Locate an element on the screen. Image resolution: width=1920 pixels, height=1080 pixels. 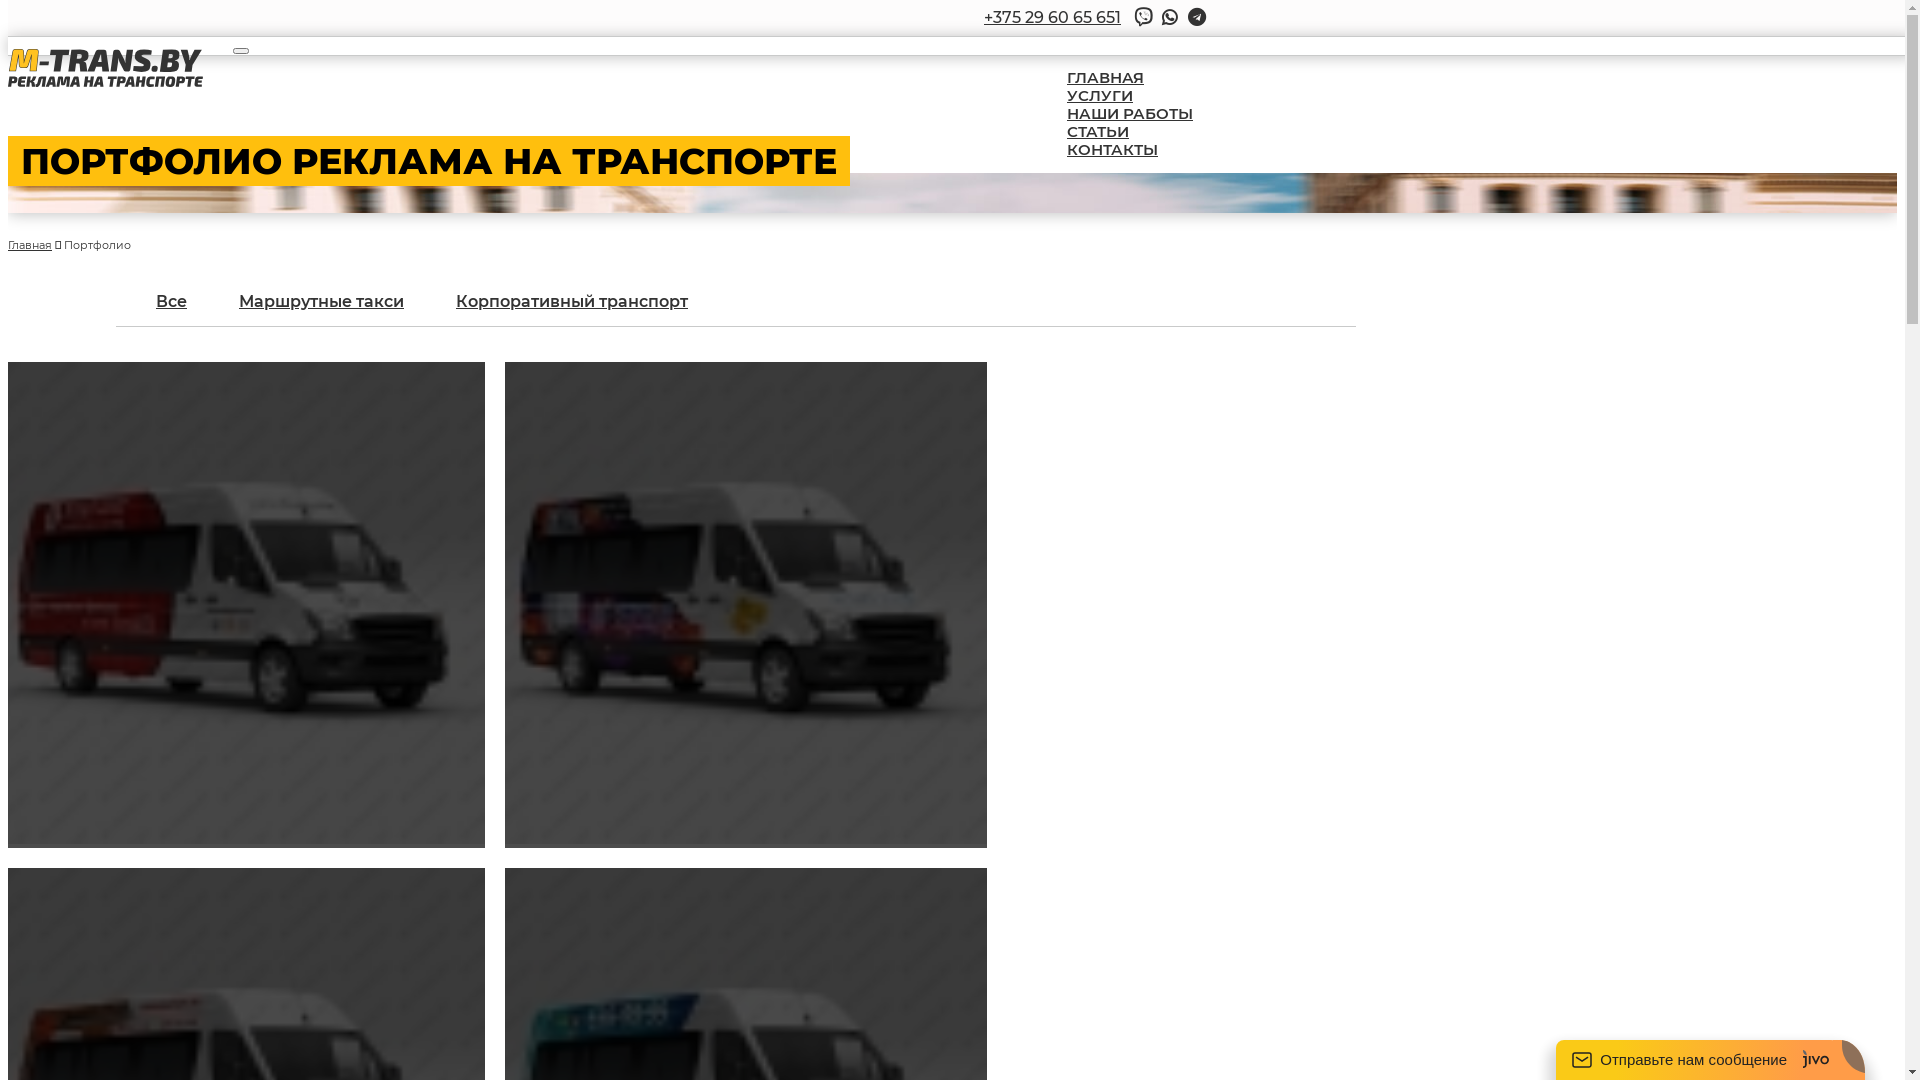
+375 29 60 65 651 is located at coordinates (1052, 18).